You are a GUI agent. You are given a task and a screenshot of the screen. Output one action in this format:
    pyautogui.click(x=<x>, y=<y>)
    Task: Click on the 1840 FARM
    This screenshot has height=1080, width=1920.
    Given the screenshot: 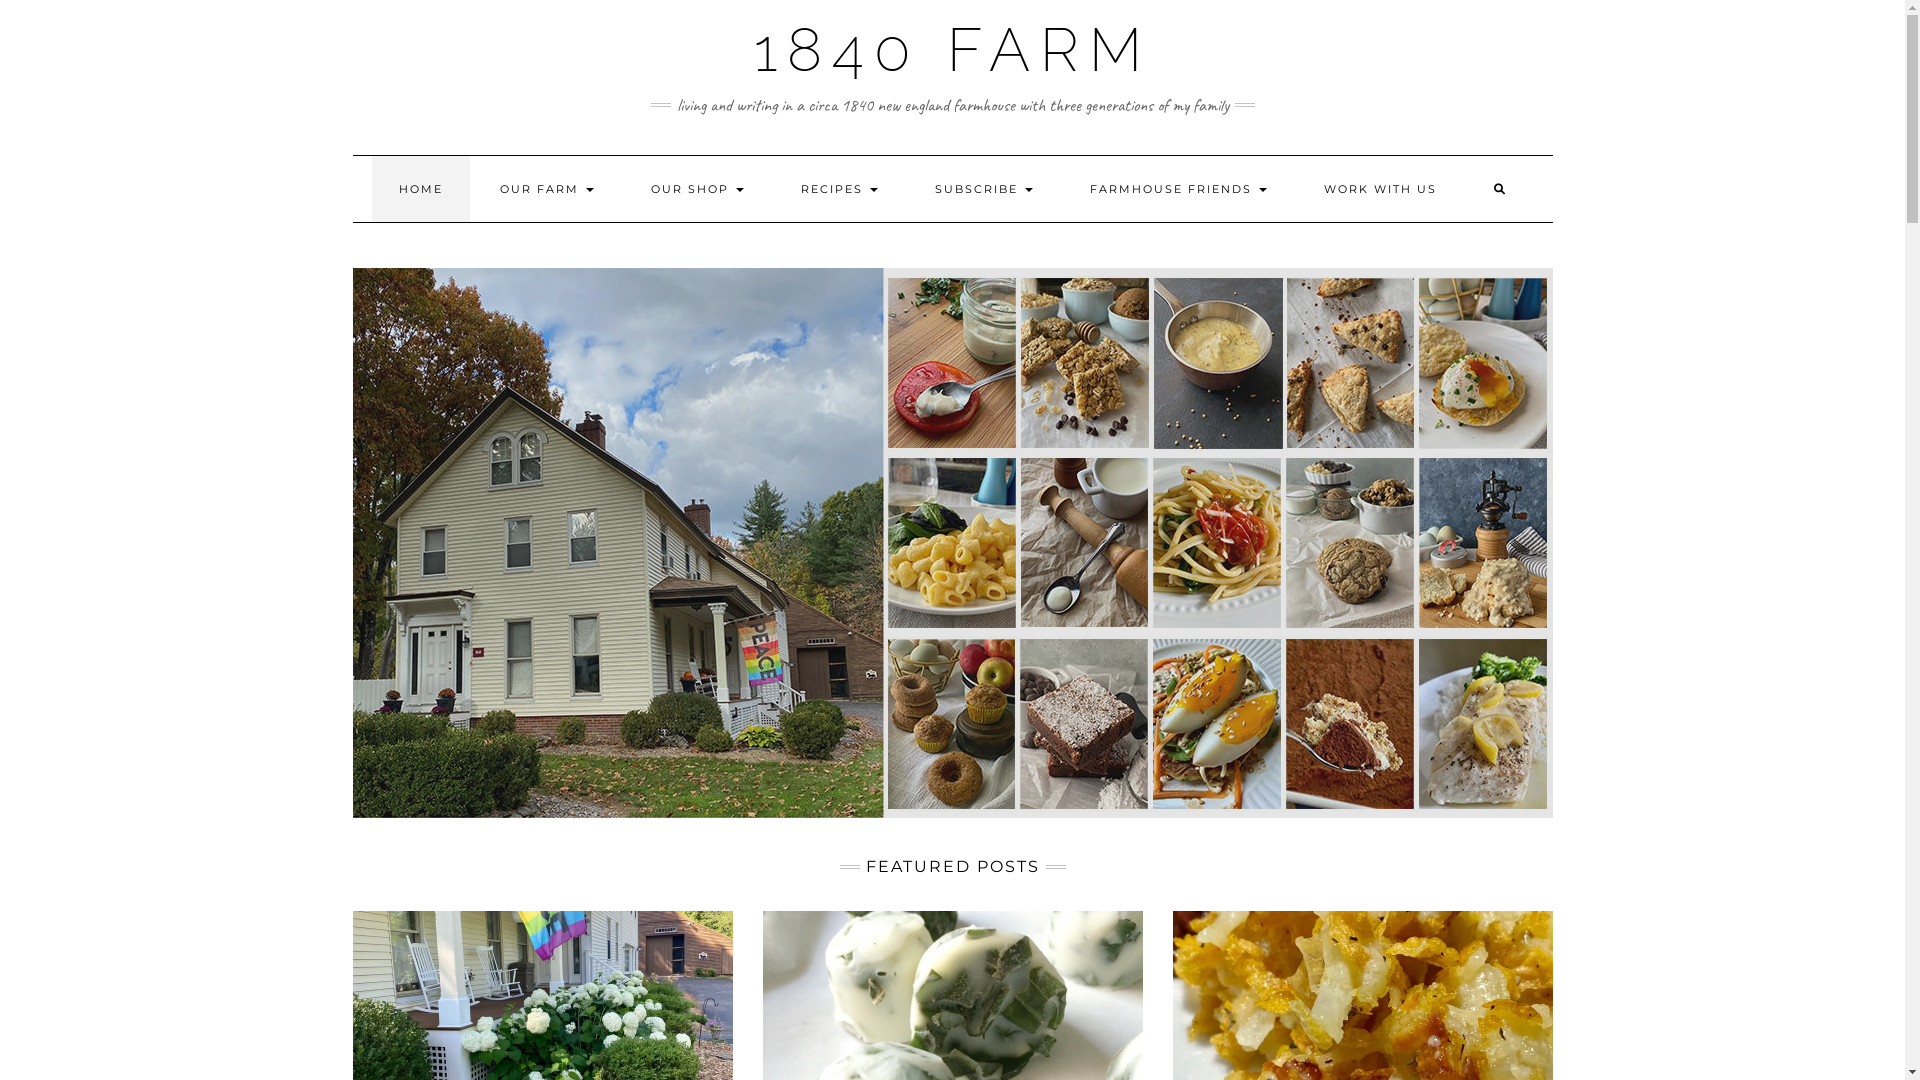 What is the action you would take?
    pyautogui.click(x=953, y=50)
    